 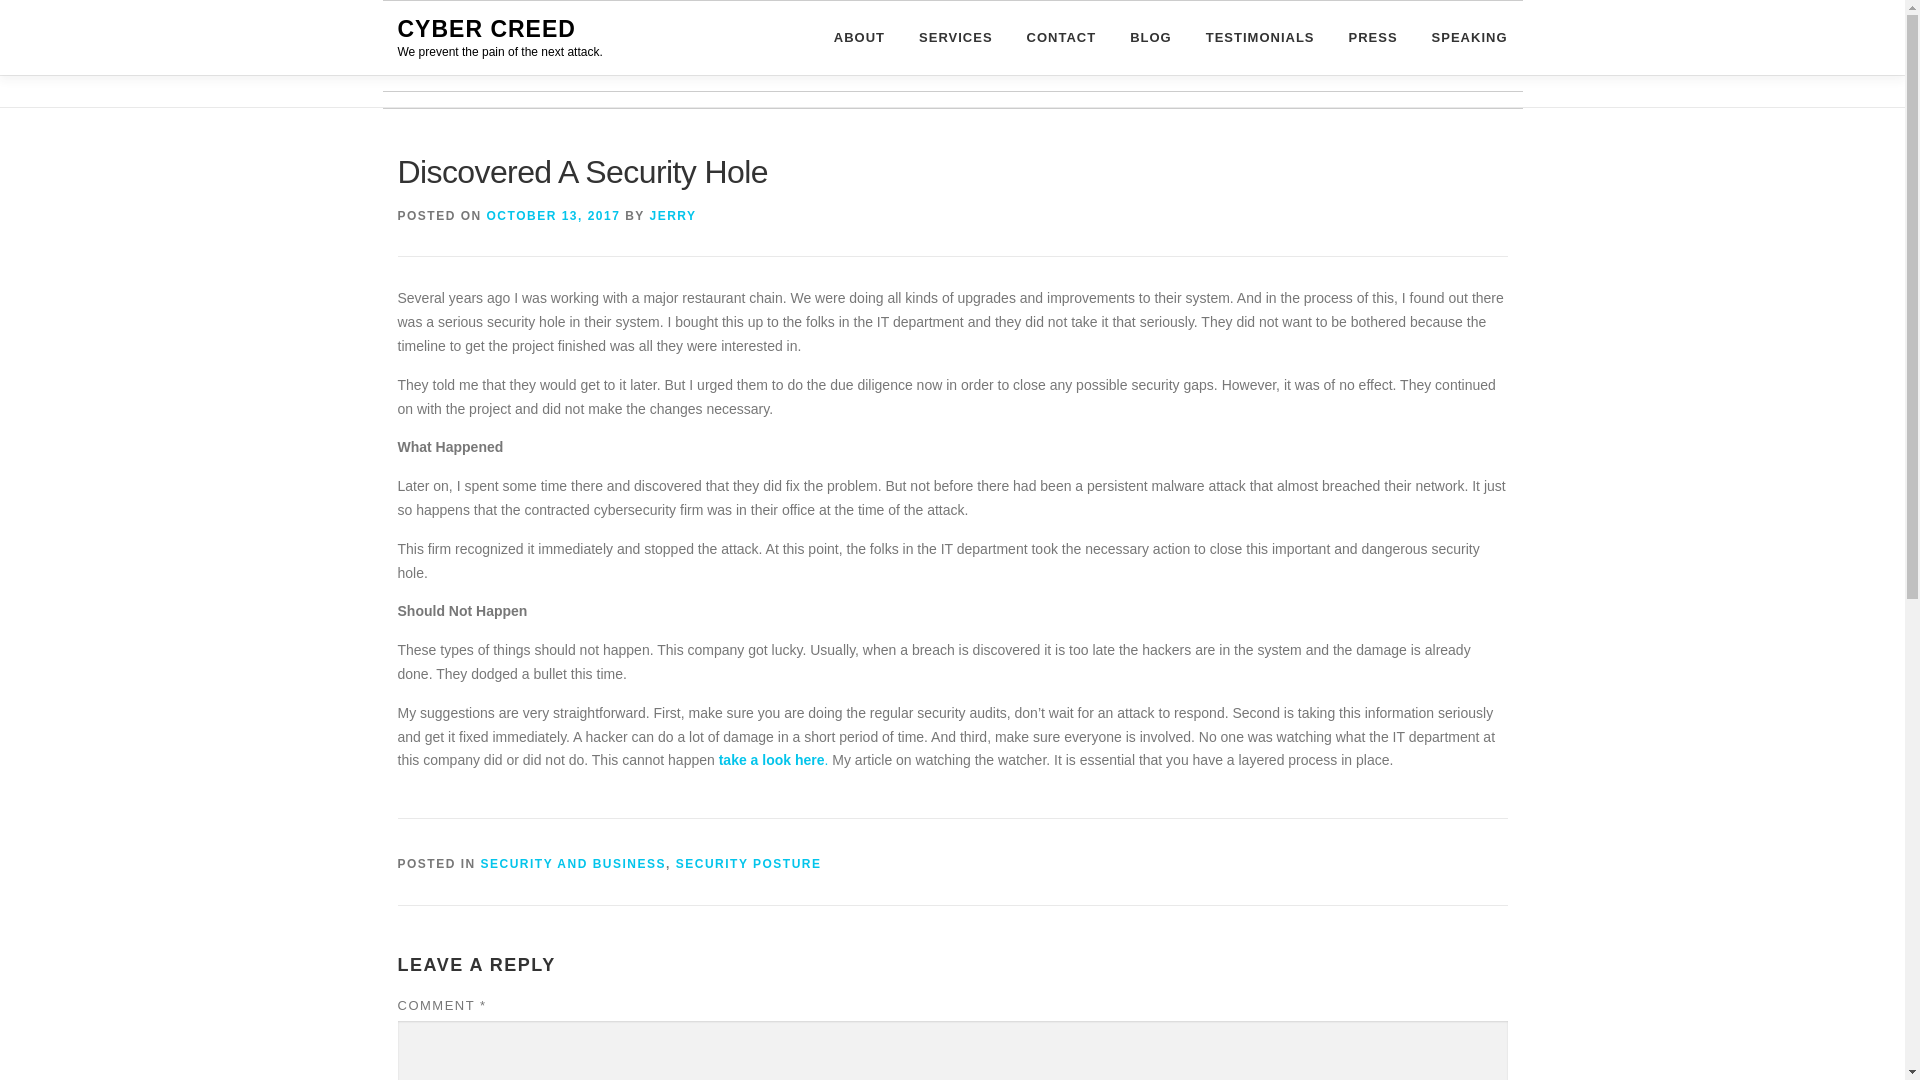 I want to click on ABOUT, so click(x=860, y=37).